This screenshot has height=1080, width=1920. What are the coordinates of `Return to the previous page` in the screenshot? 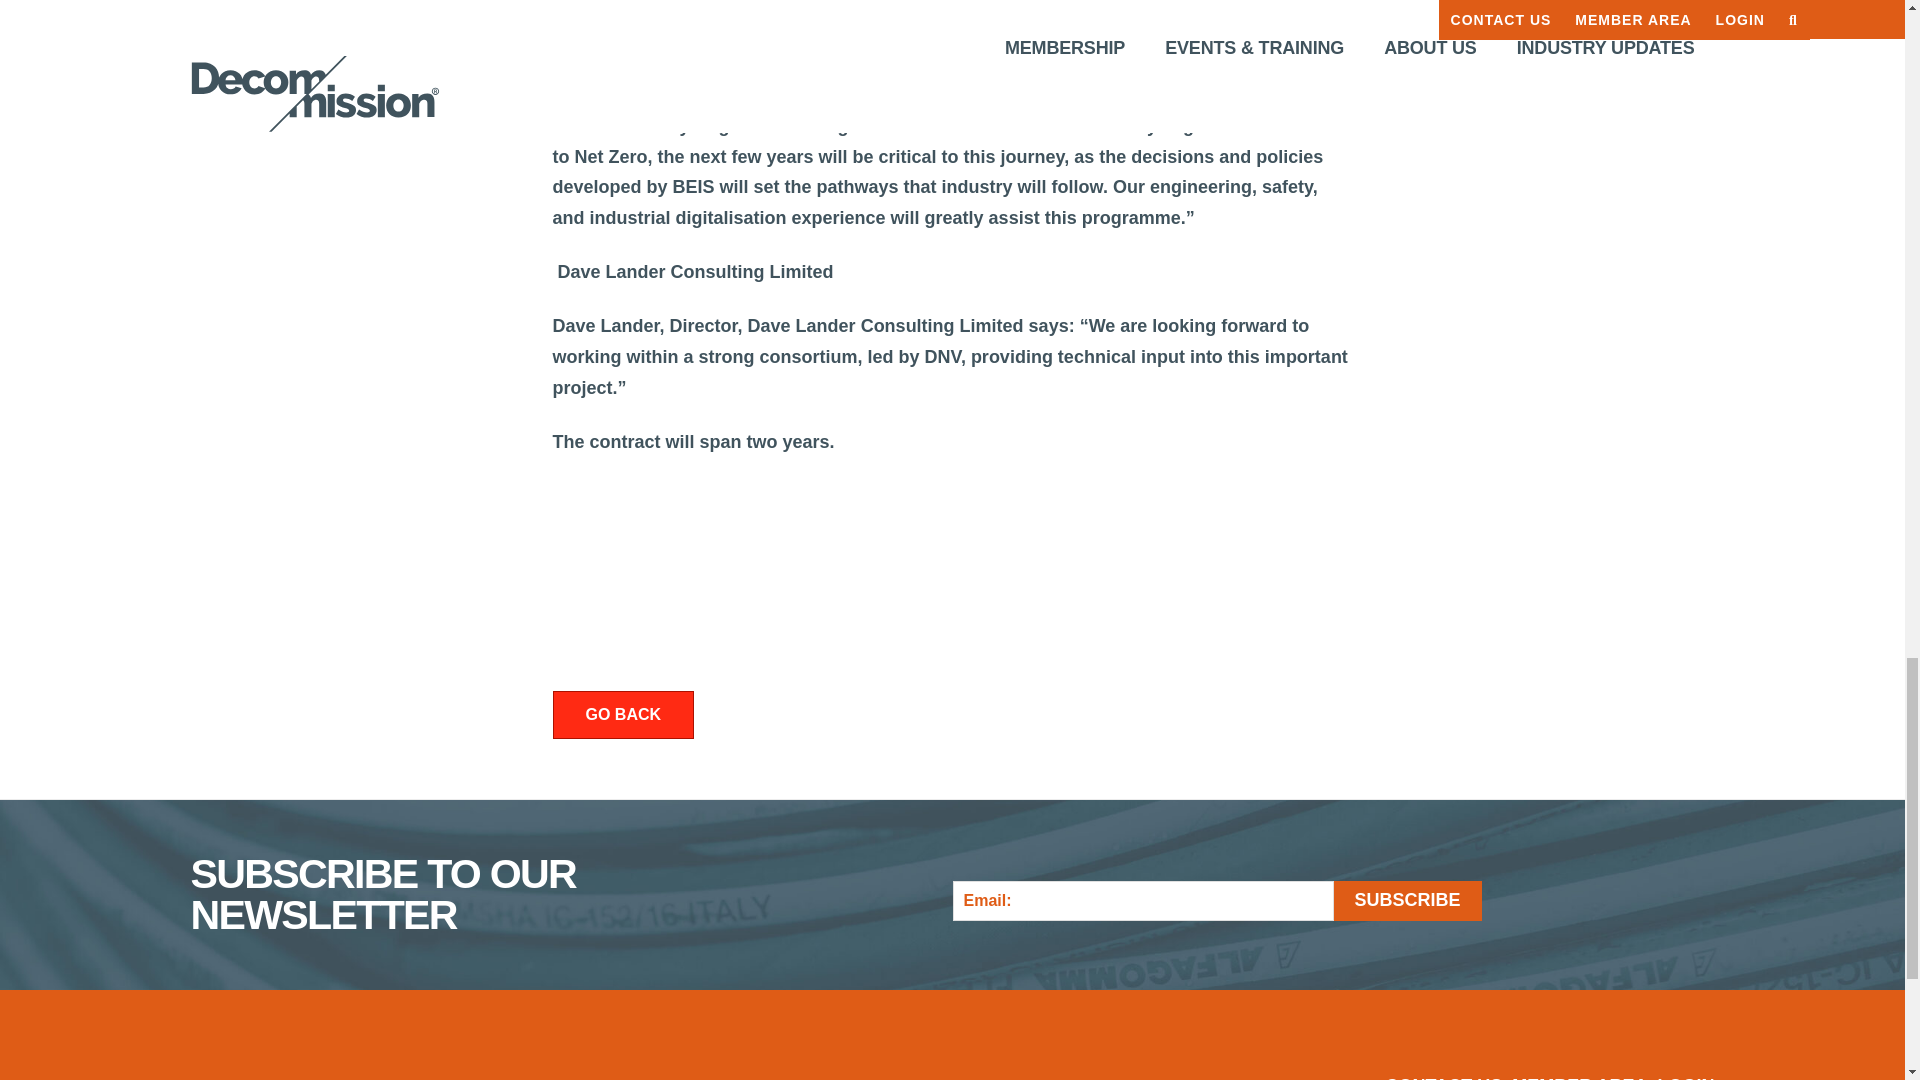 It's located at (622, 715).